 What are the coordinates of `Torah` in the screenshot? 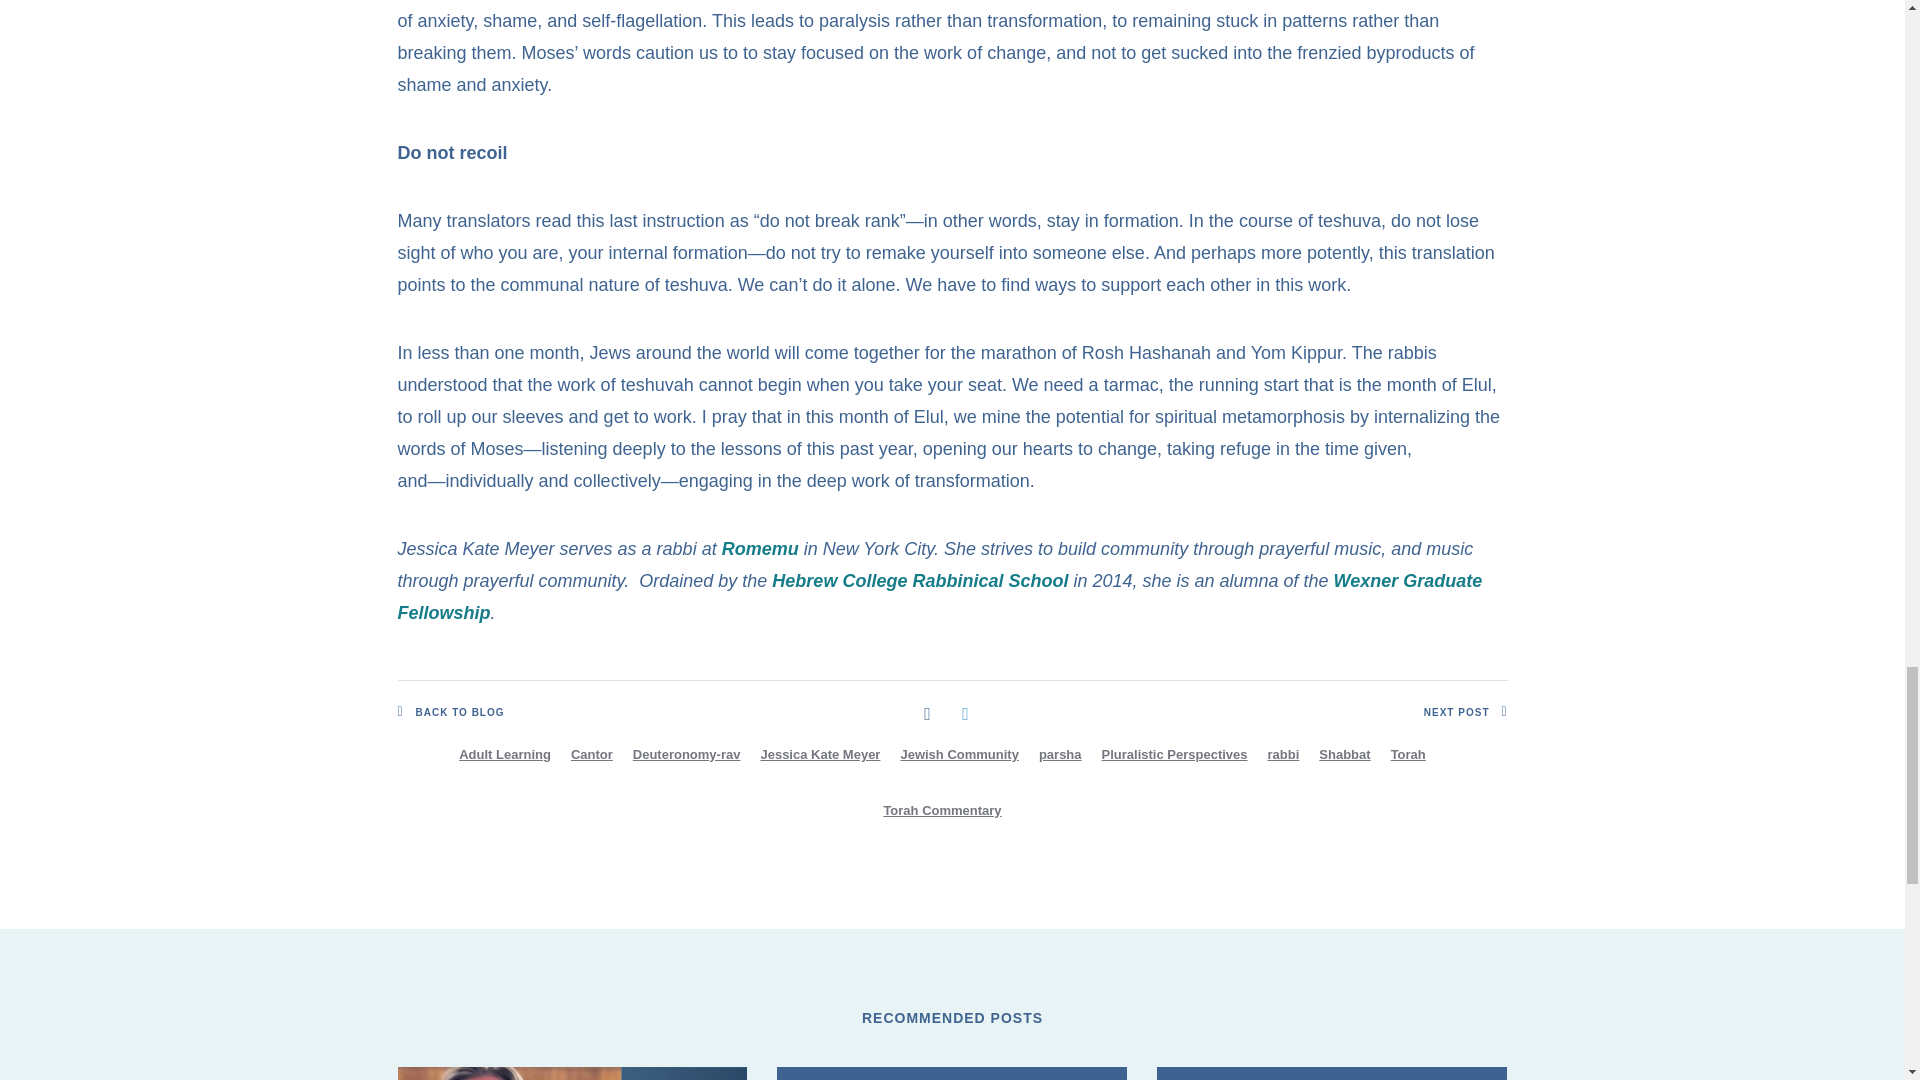 It's located at (1408, 754).